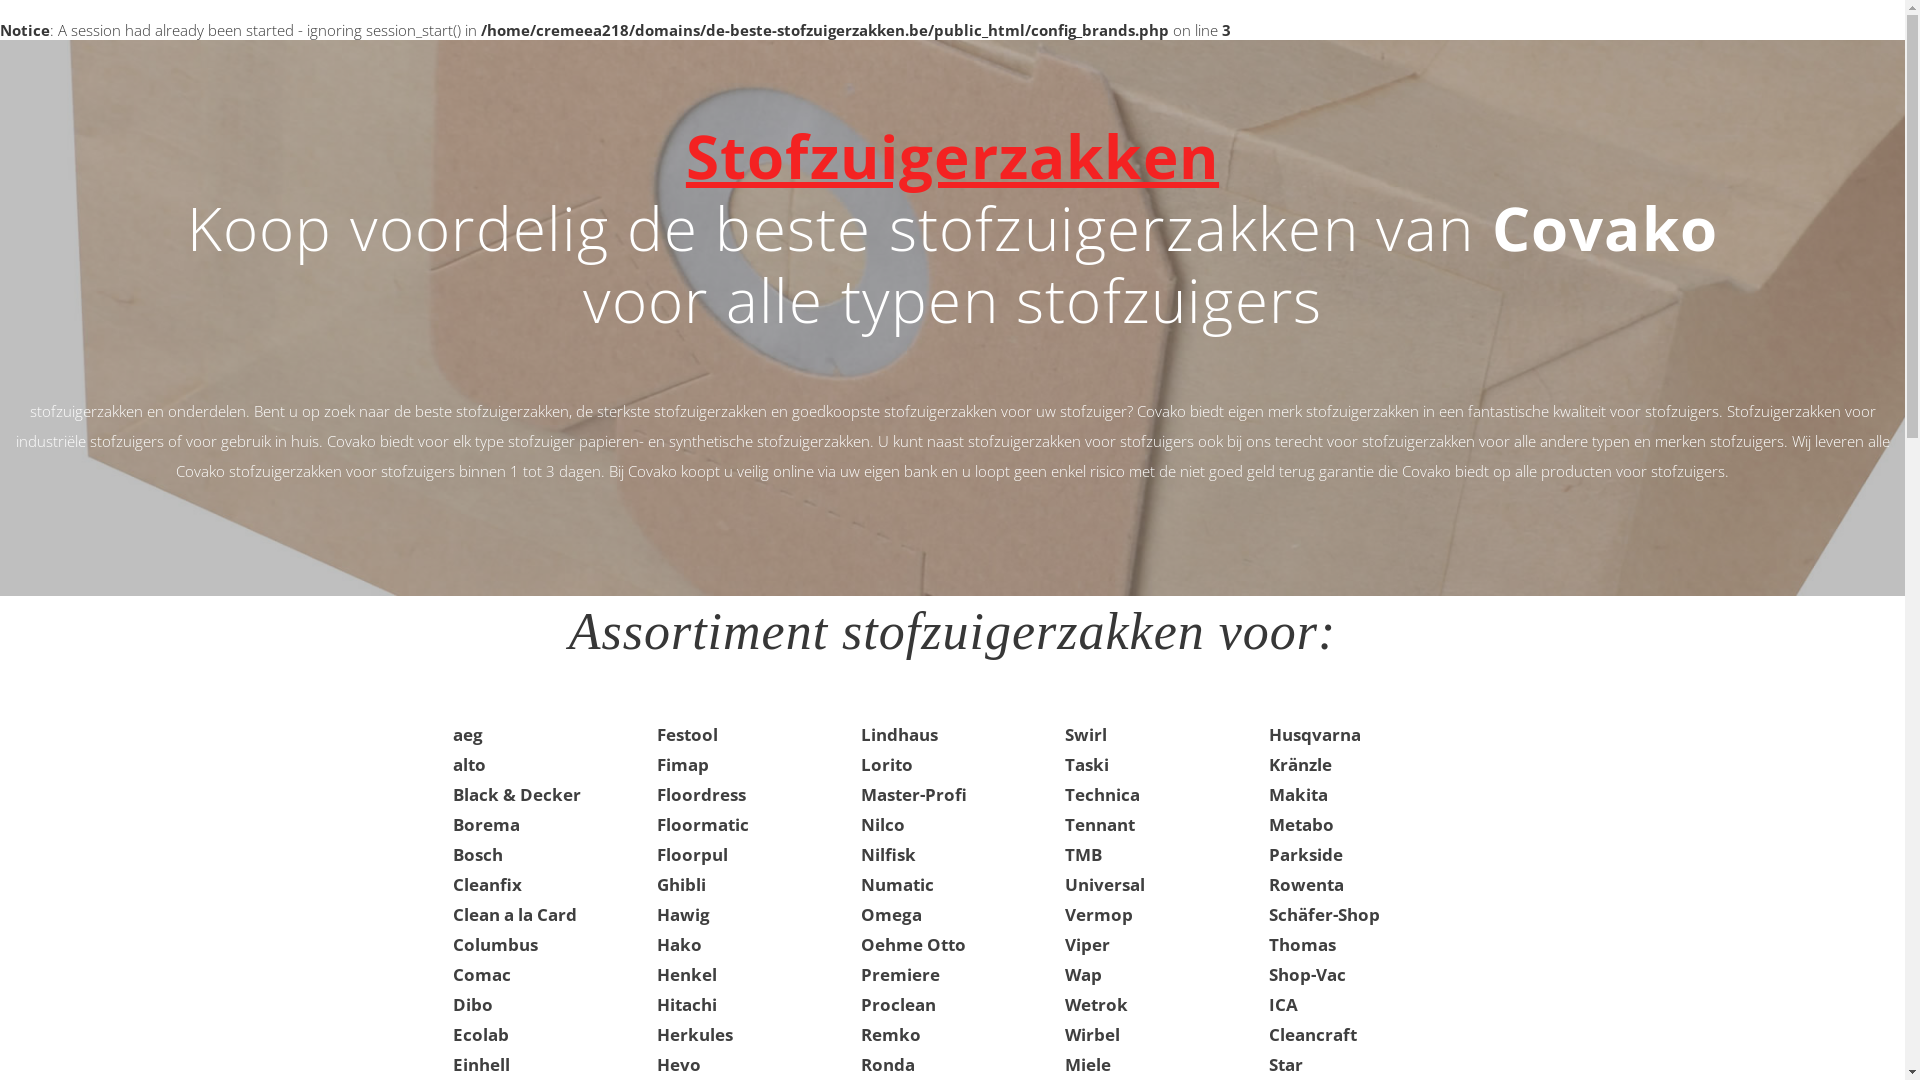  What do you see at coordinates (472, 1004) in the screenshot?
I see `Dibo` at bounding box center [472, 1004].